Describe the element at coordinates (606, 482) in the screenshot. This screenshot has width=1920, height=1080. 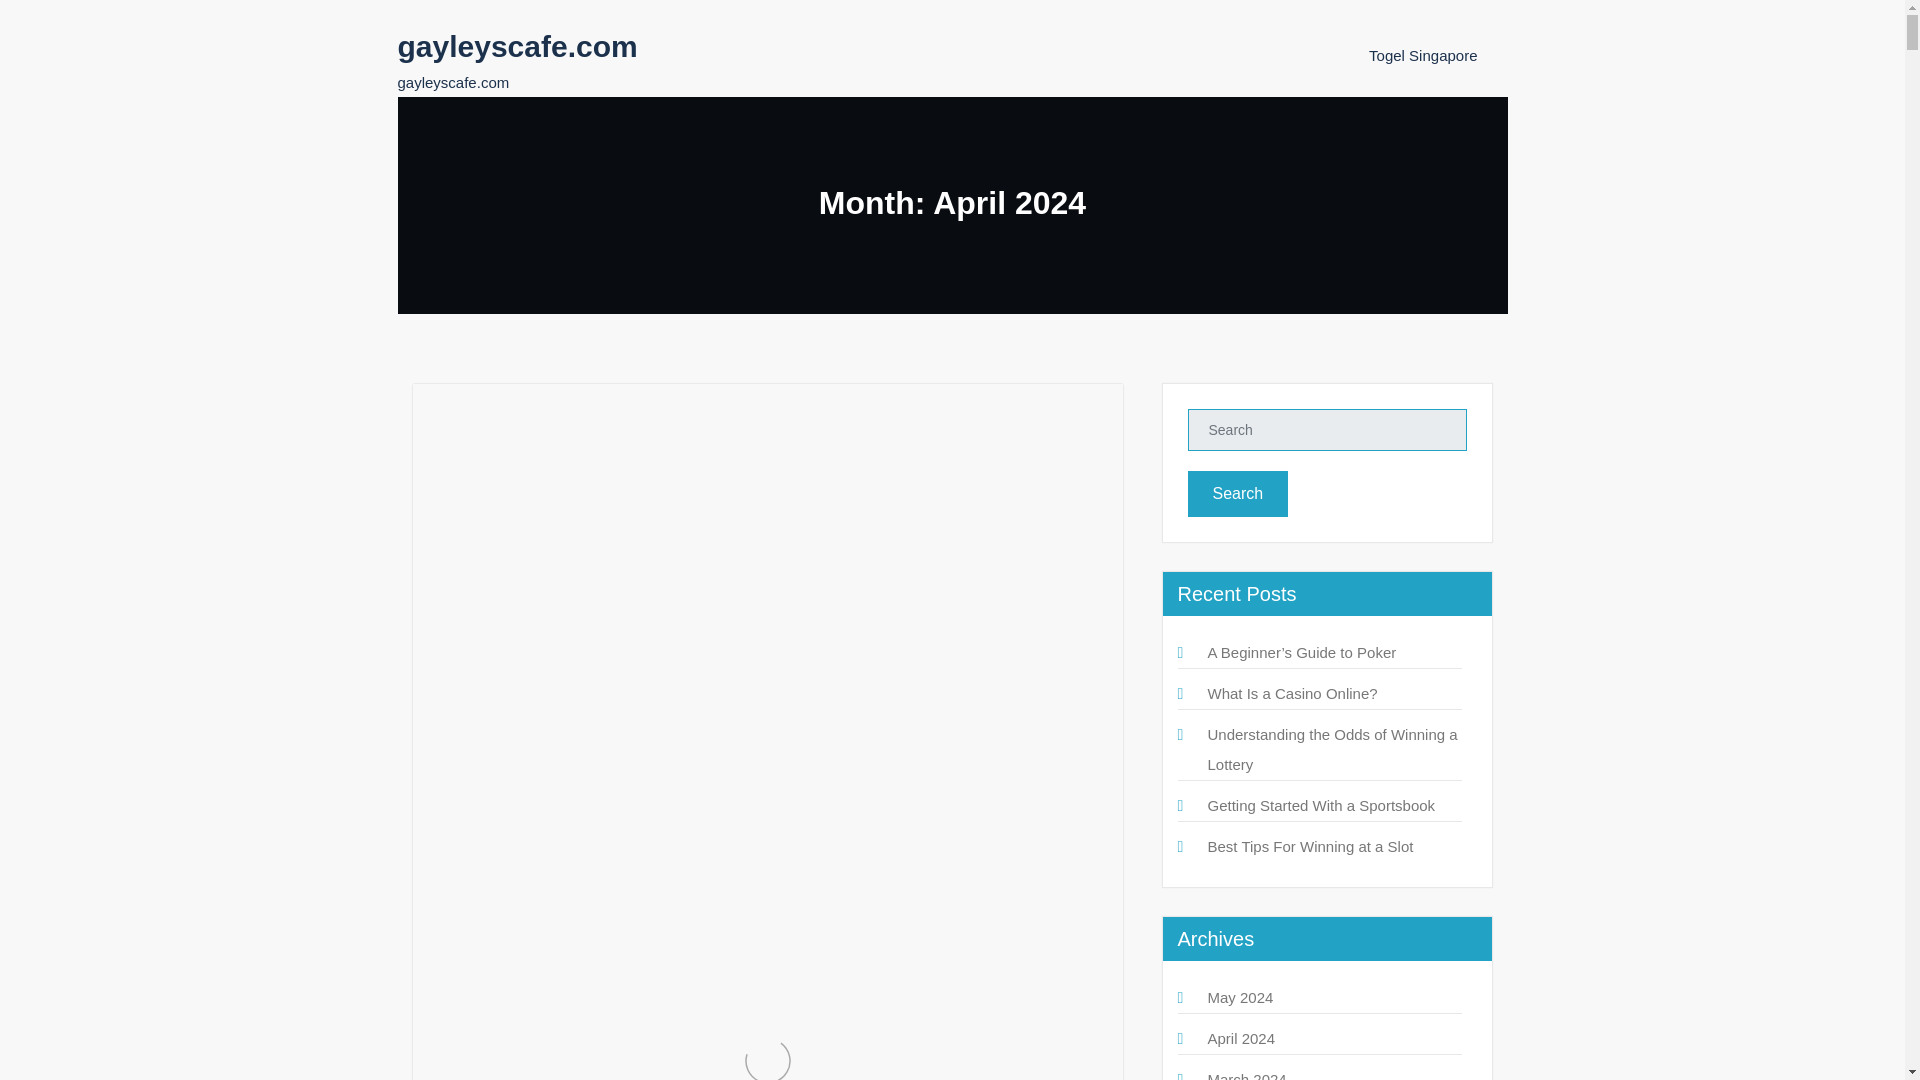
I see `Gambling` at that location.